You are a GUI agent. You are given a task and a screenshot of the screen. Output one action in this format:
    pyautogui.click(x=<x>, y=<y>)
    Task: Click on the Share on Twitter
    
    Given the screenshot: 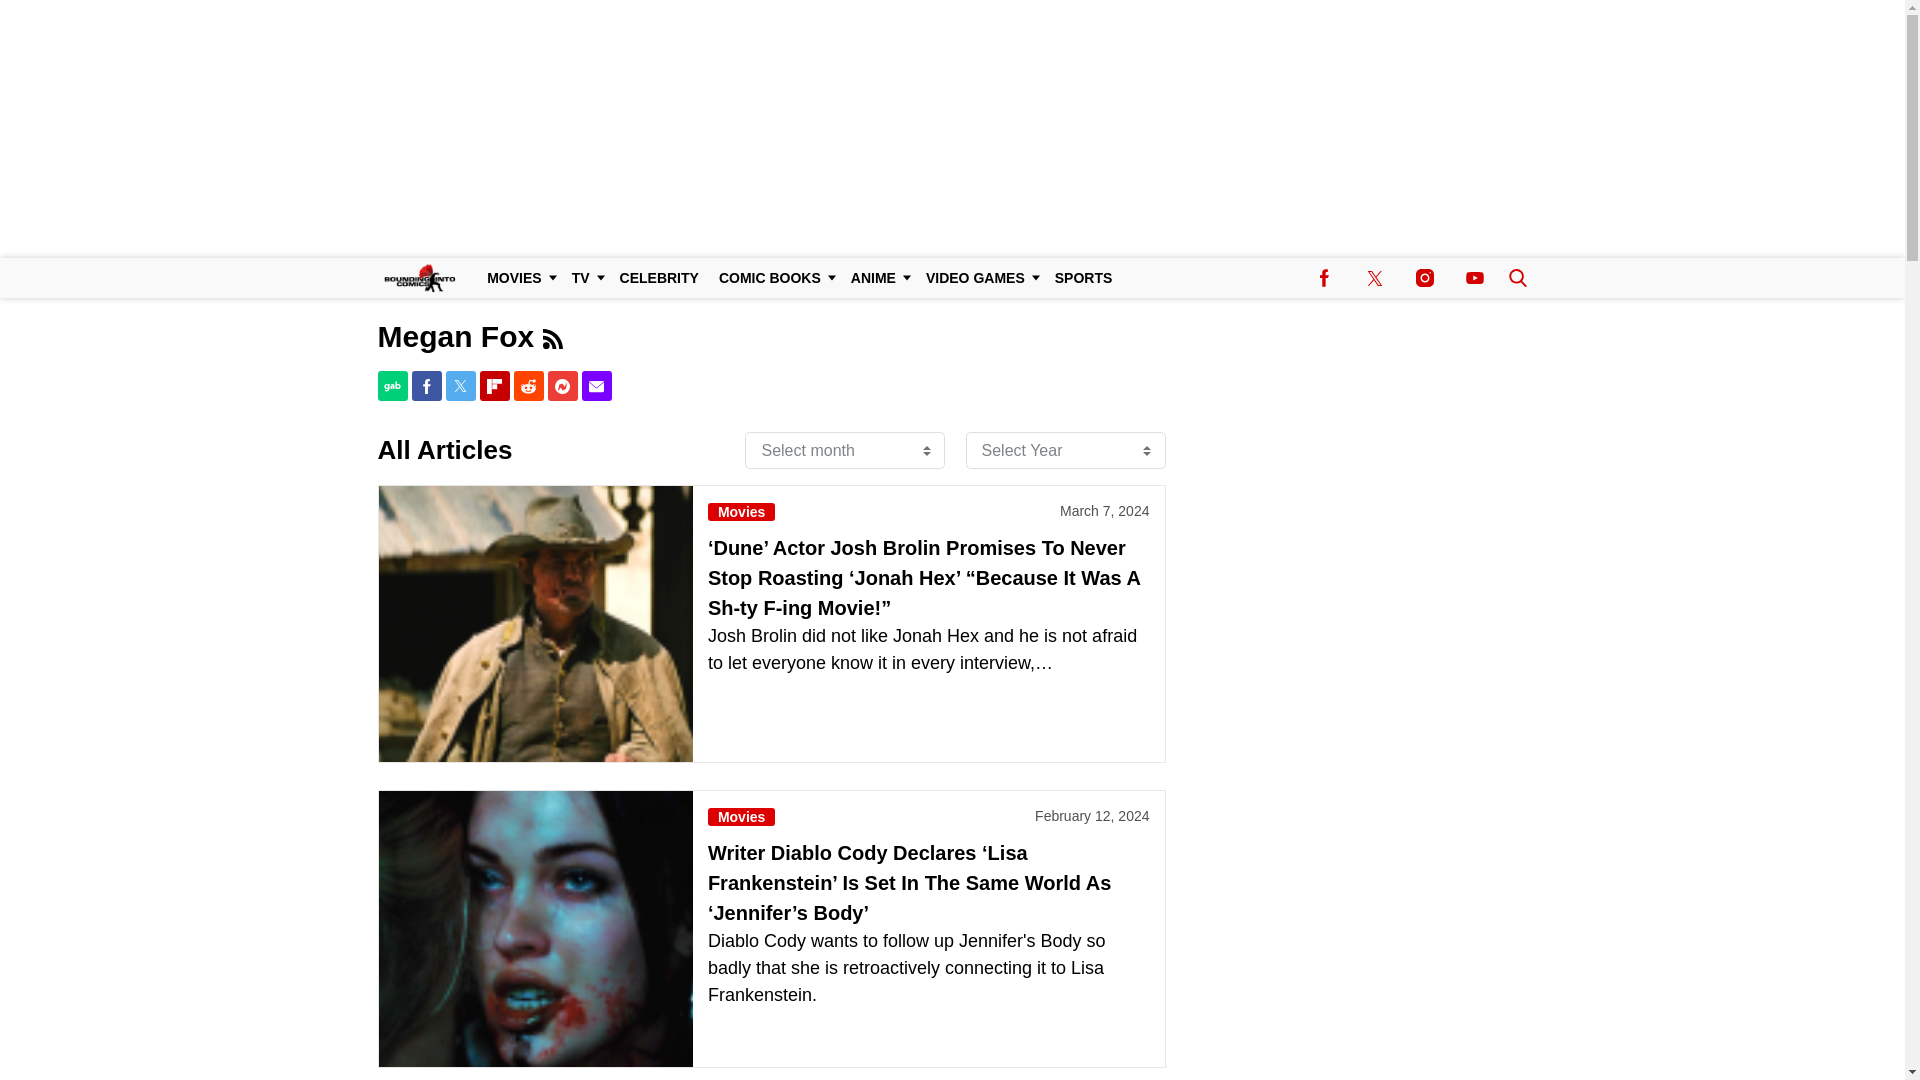 What is the action you would take?
    pyautogui.click(x=460, y=386)
    